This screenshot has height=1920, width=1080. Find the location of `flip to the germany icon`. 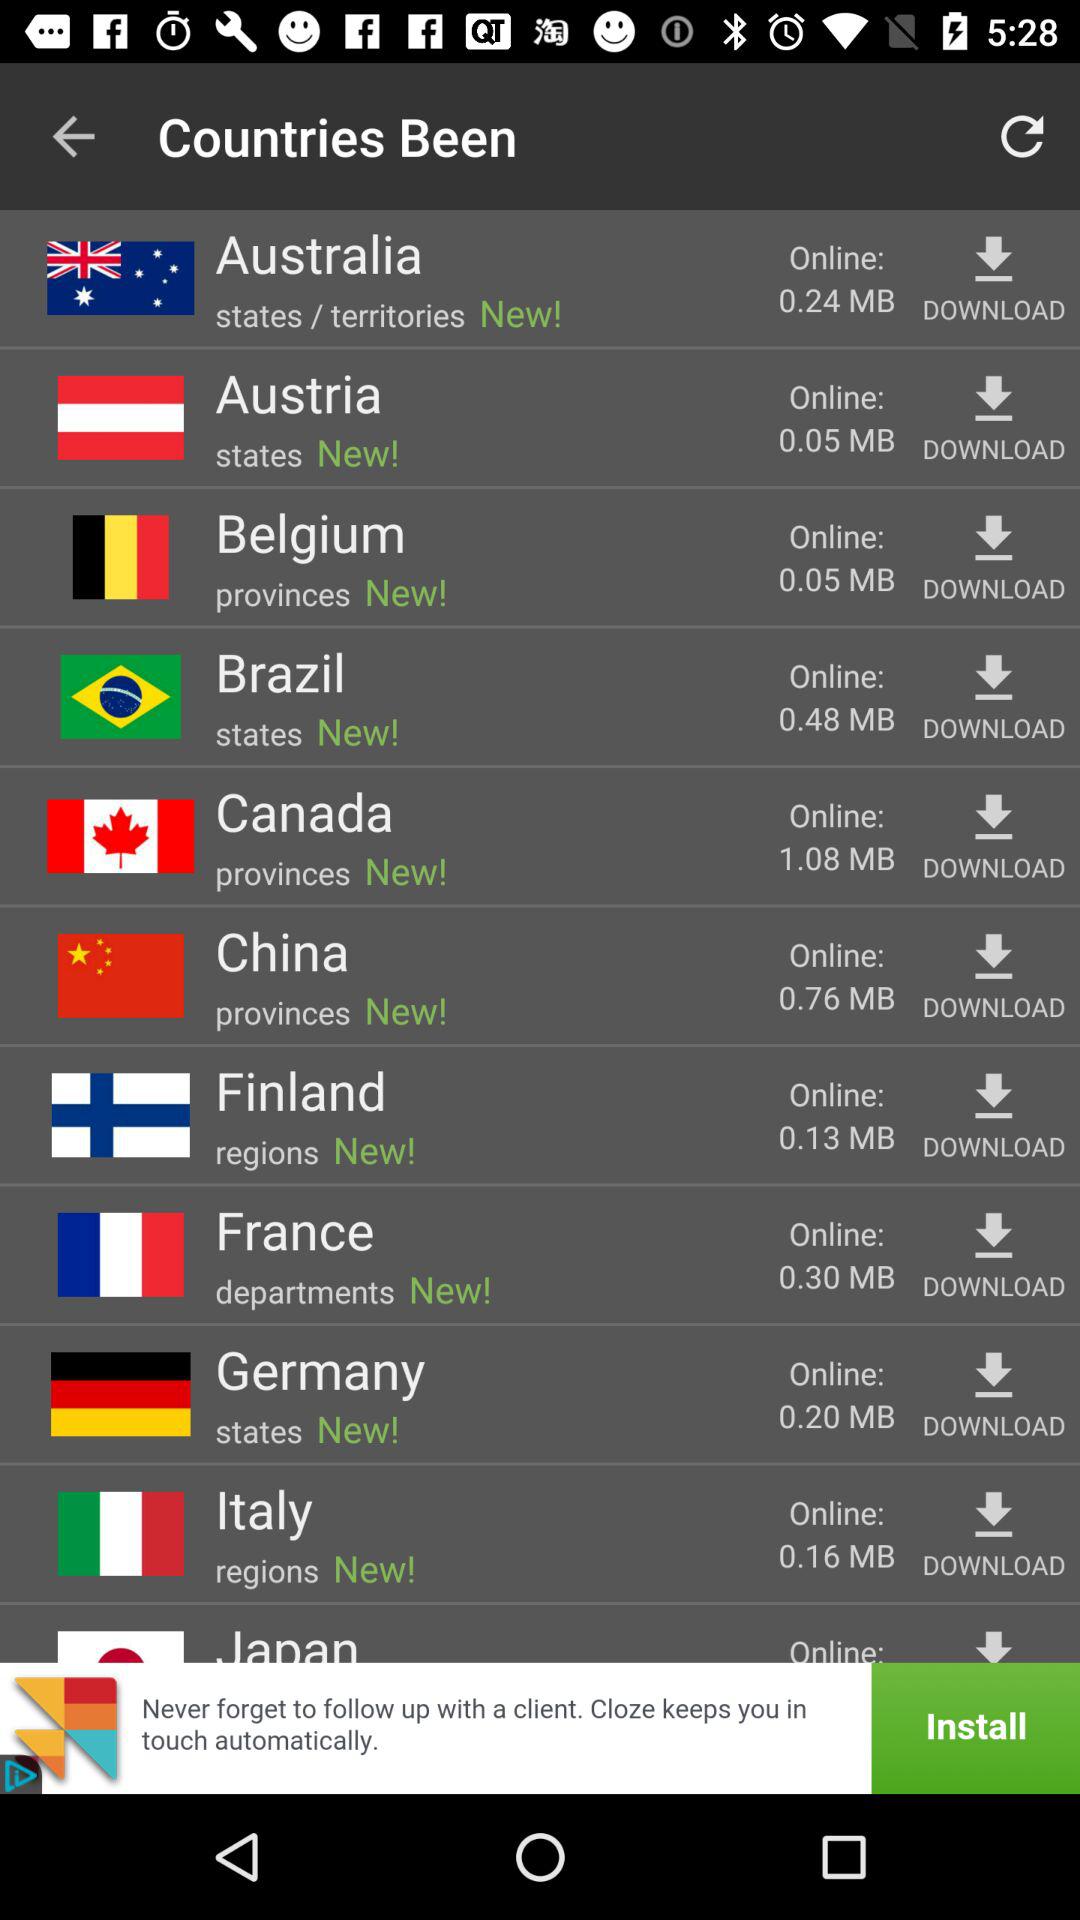

flip to the germany icon is located at coordinates (320, 1368).